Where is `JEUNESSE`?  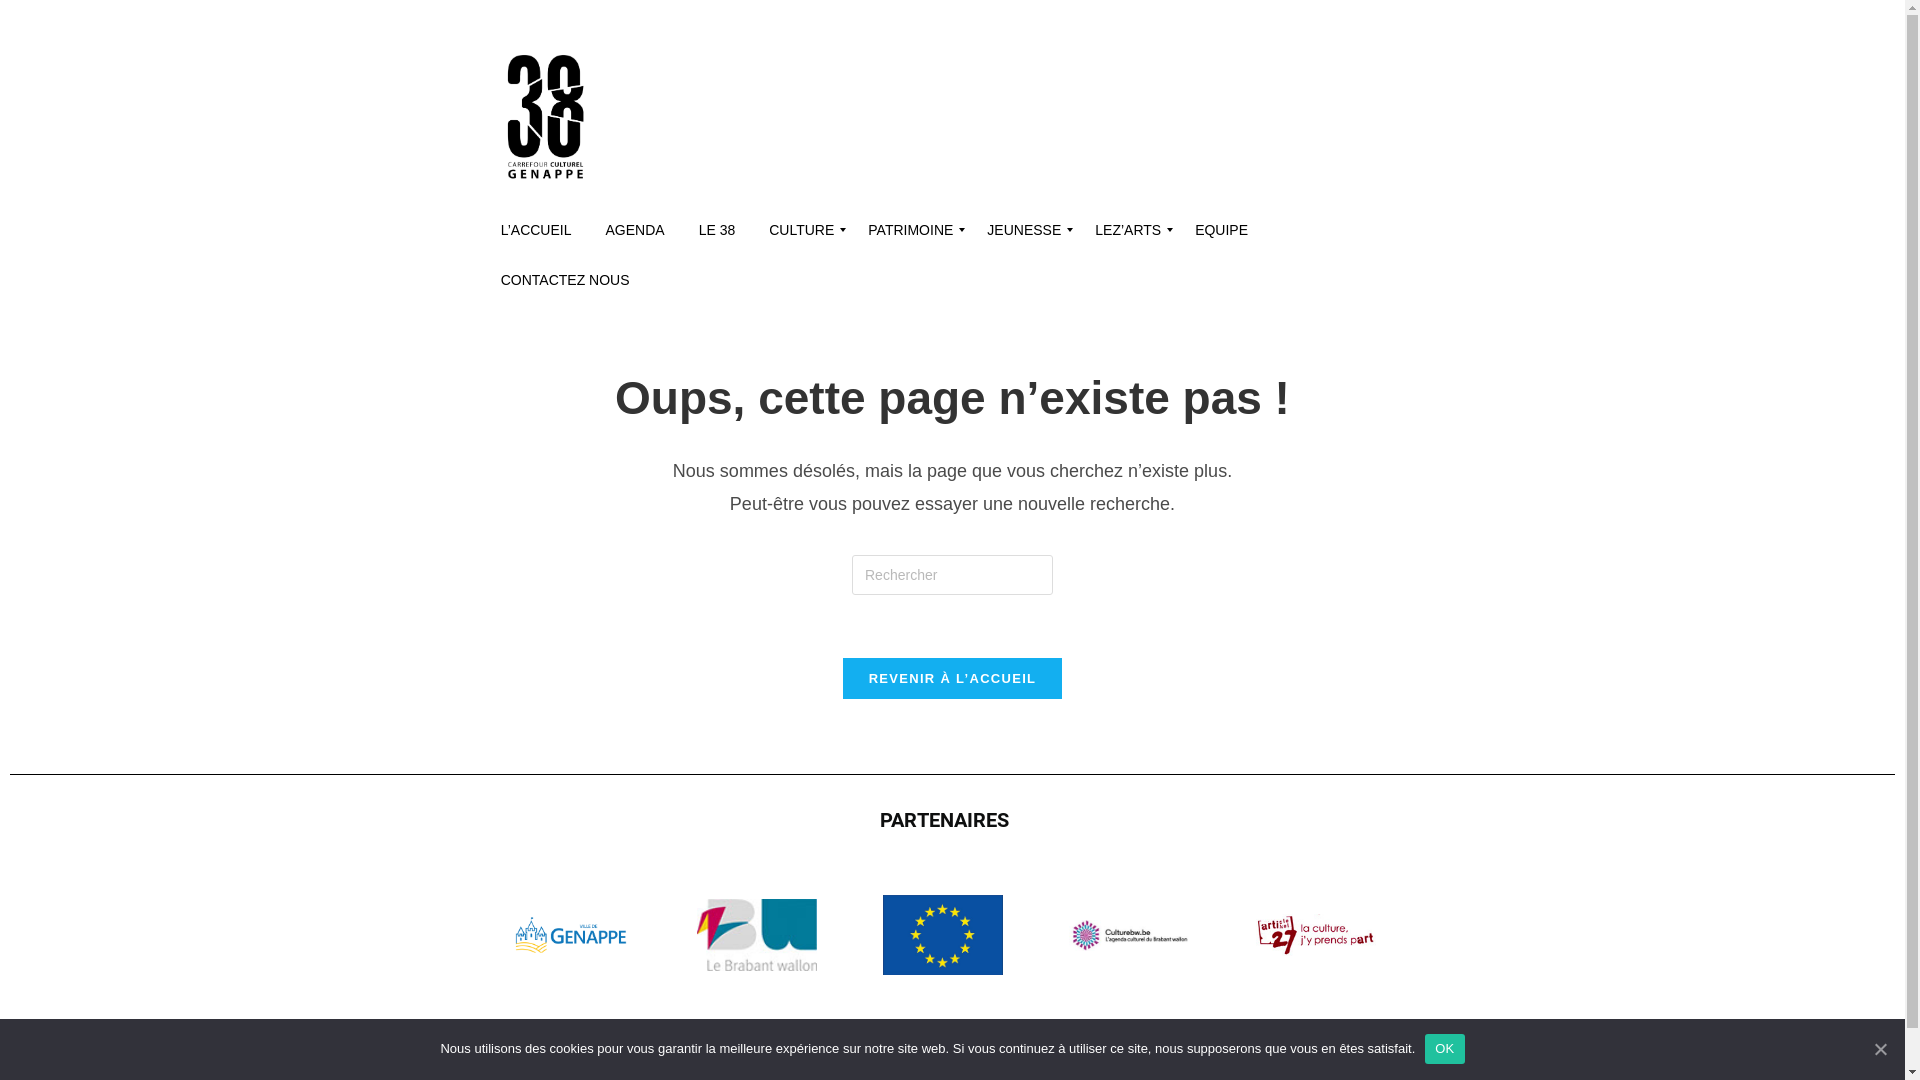 JEUNESSE is located at coordinates (1024, 230).